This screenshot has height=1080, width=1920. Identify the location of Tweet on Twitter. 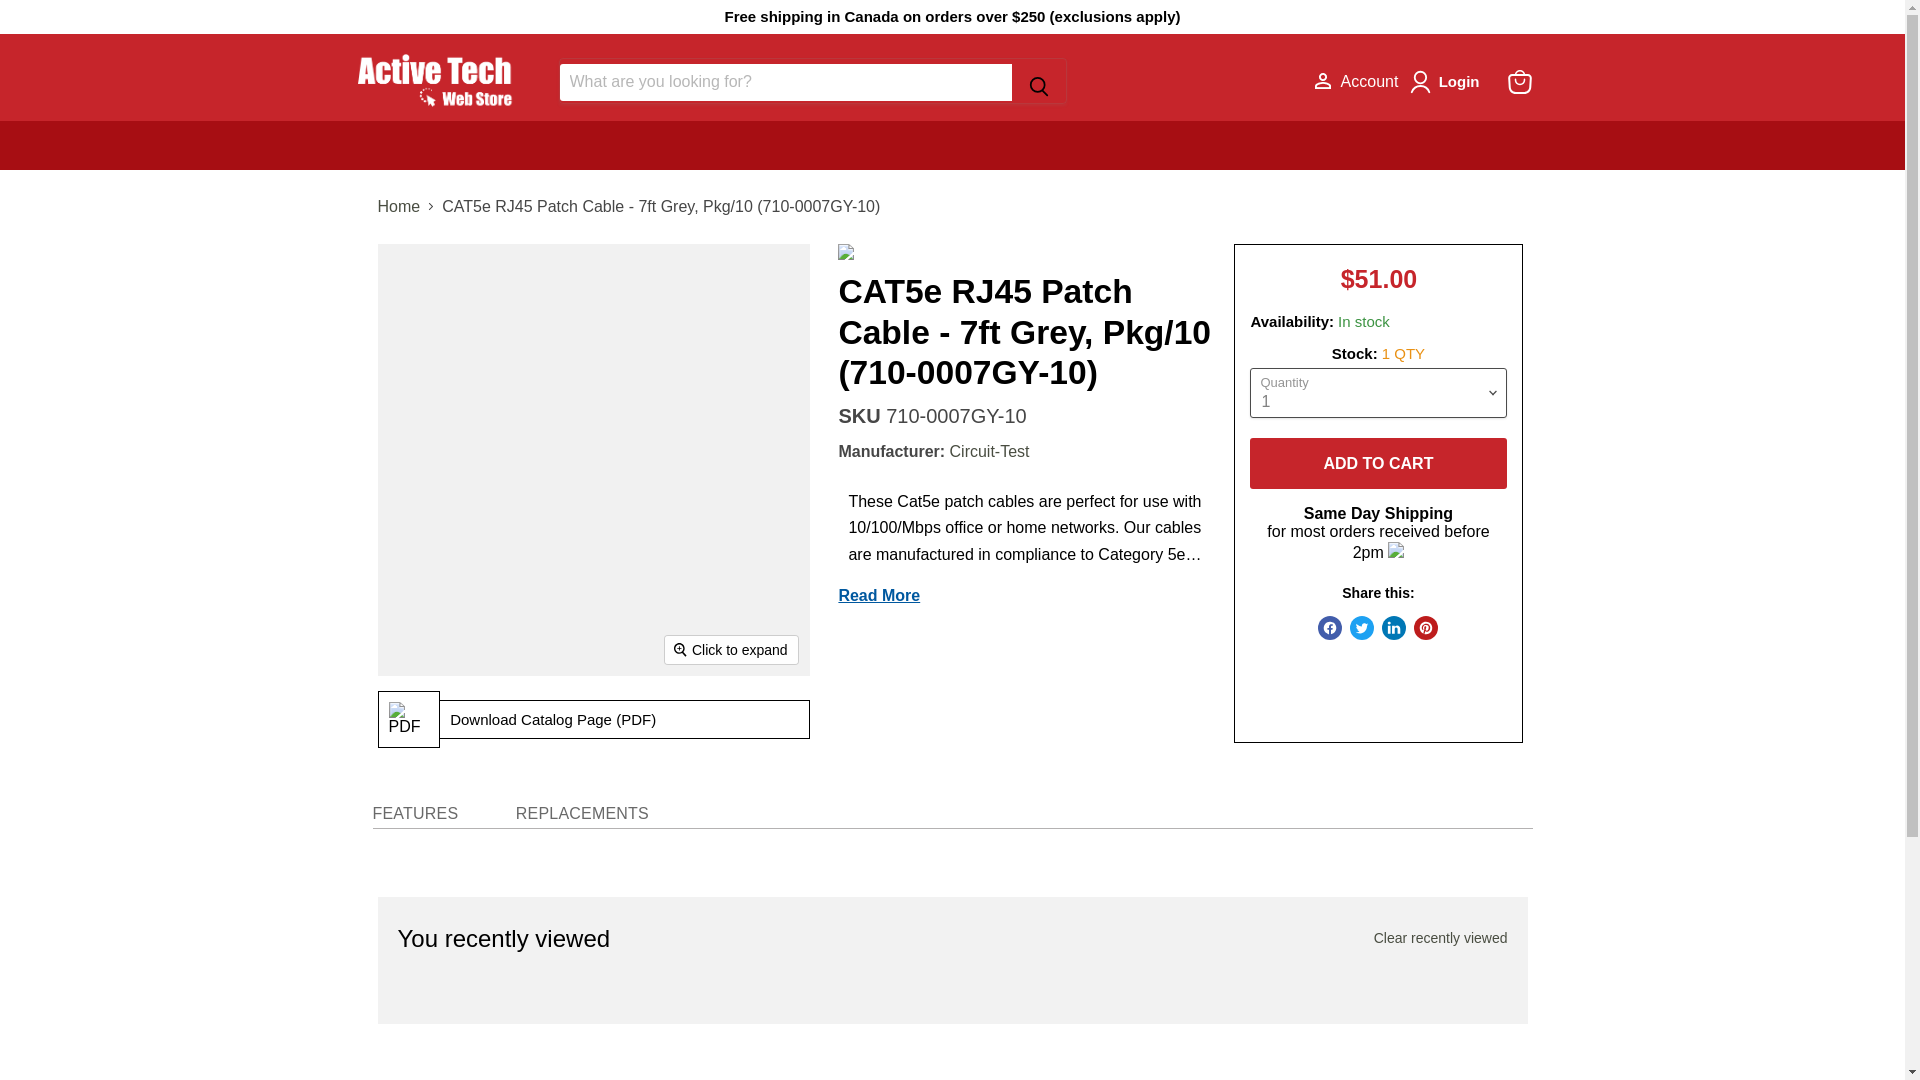
(1362, 628).